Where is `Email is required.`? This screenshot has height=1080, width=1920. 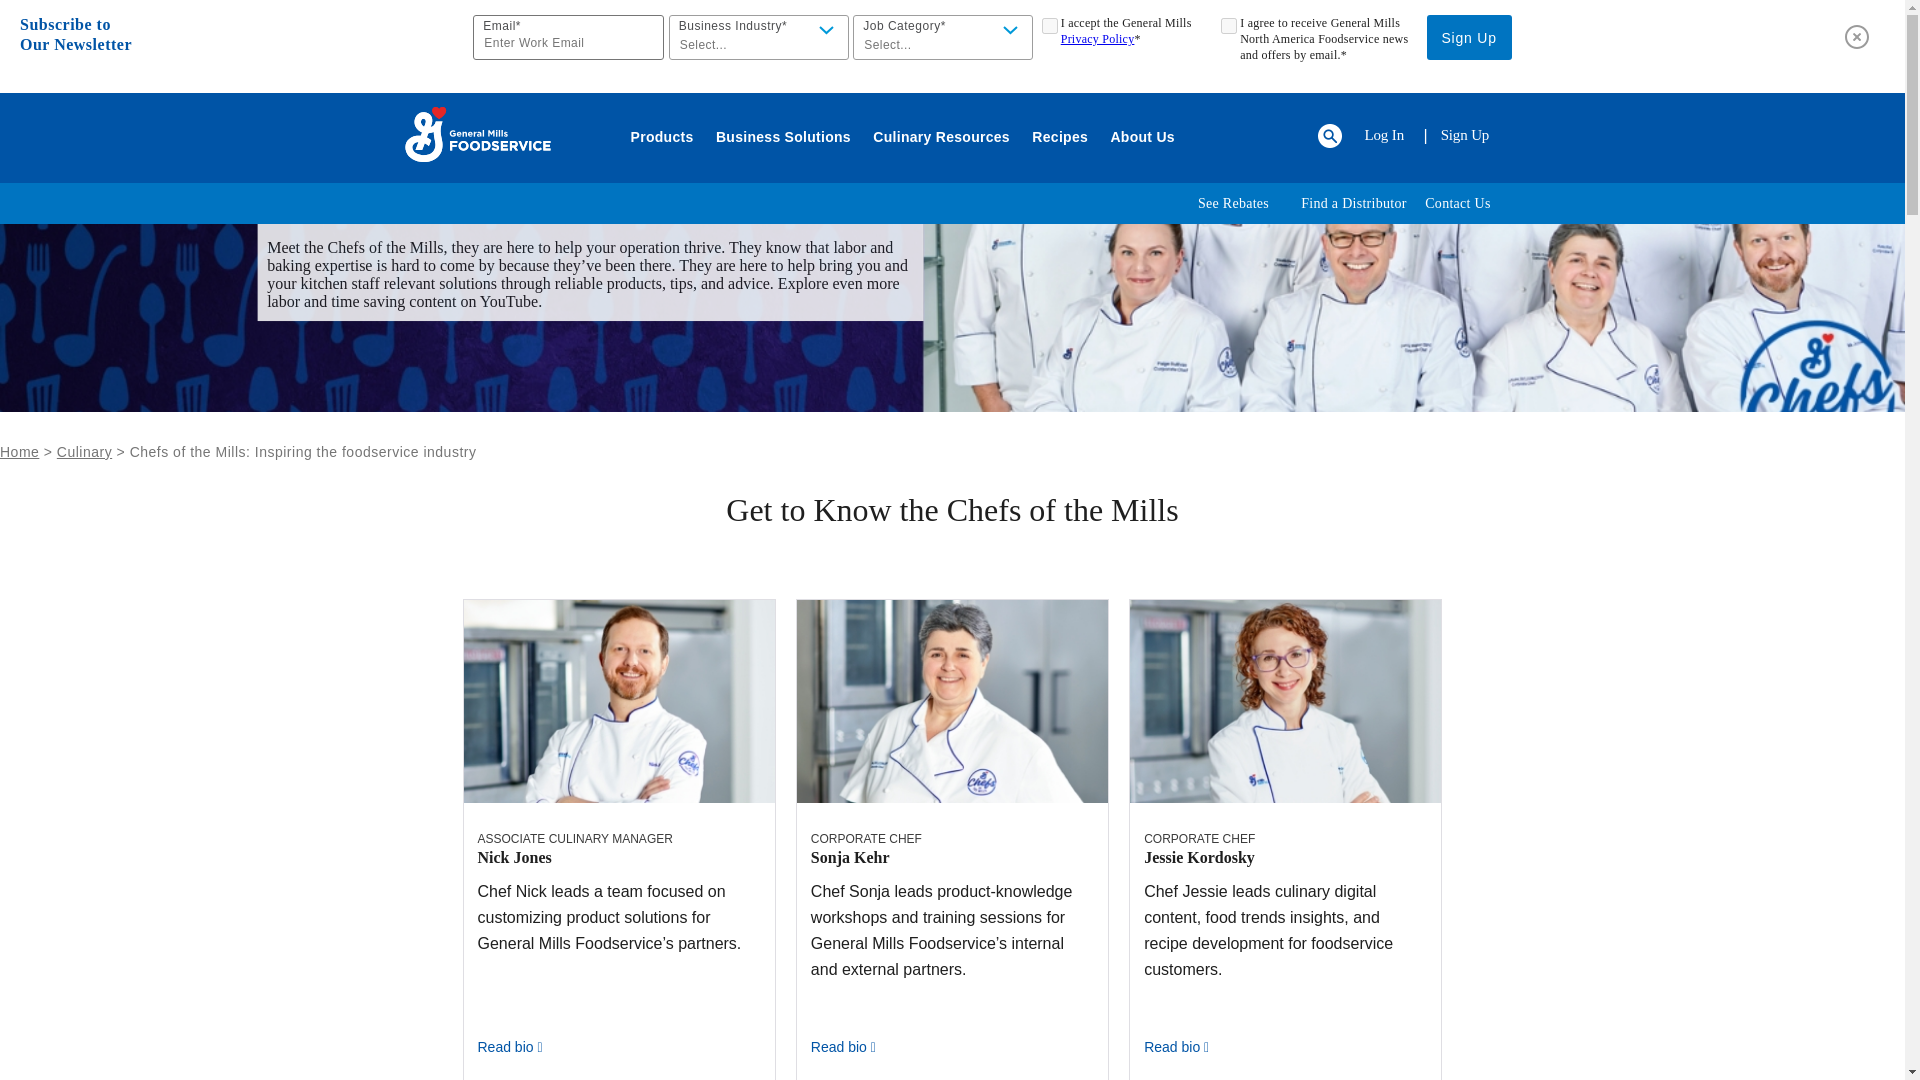 Email is required. is located at coordinates (568, 38).